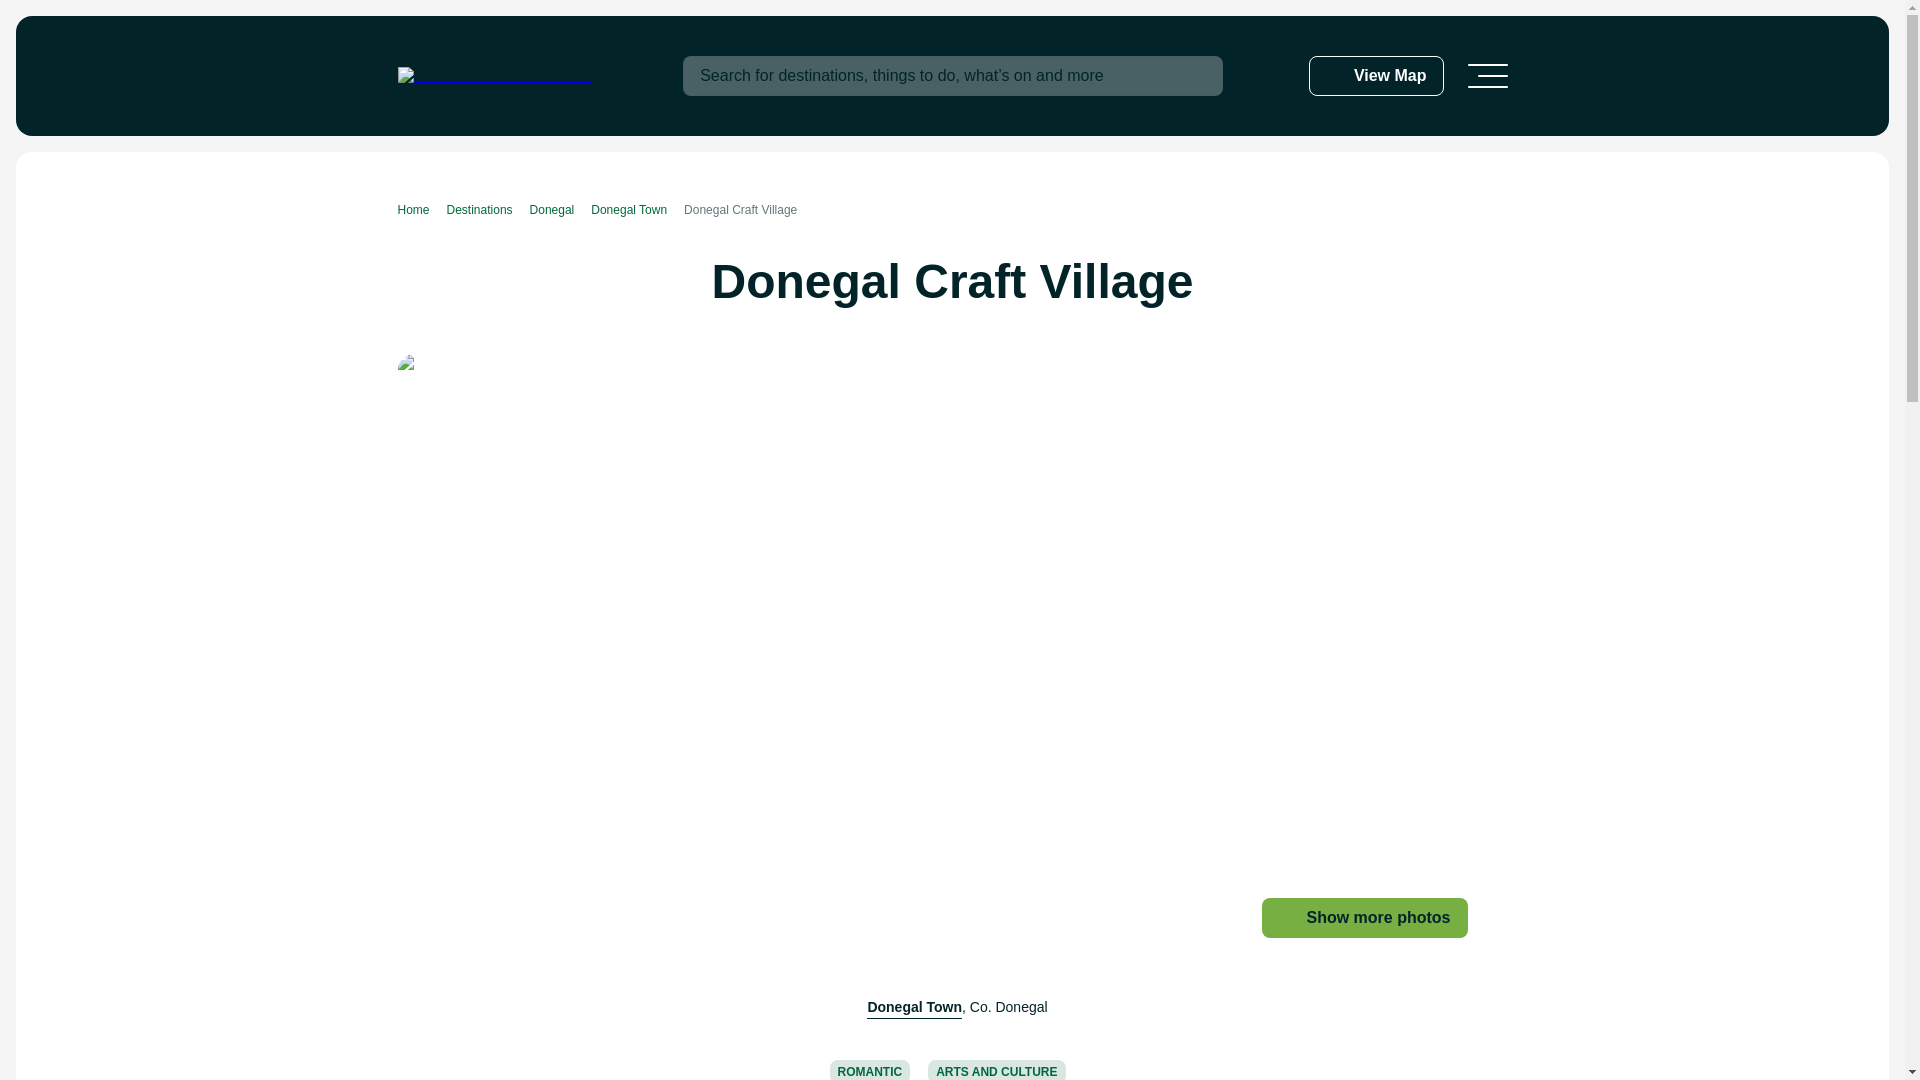 The image size is (1920, 1080). Describe the element at coordinates (494, 76) in the screenshot. I see `Click to go back to the homepage` at that location.